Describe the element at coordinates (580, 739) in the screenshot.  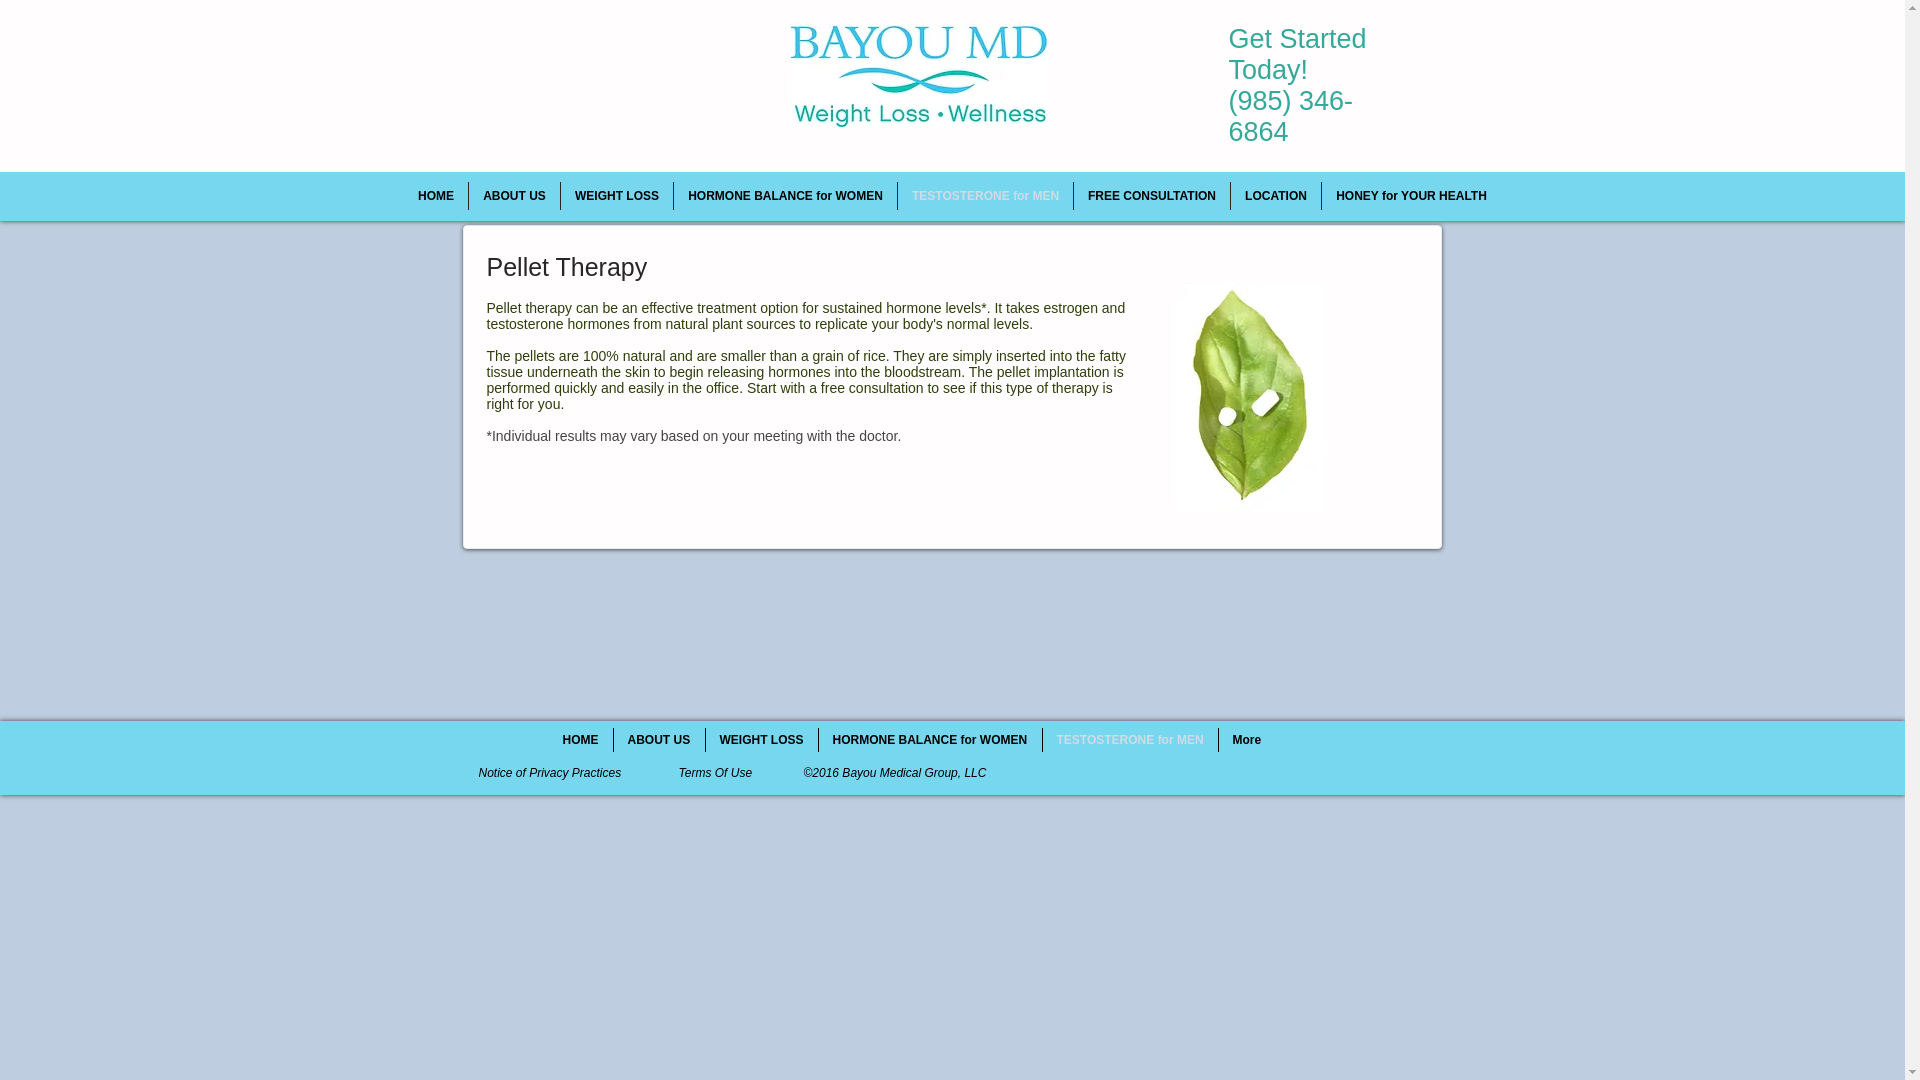
I see `HOME` at that location.